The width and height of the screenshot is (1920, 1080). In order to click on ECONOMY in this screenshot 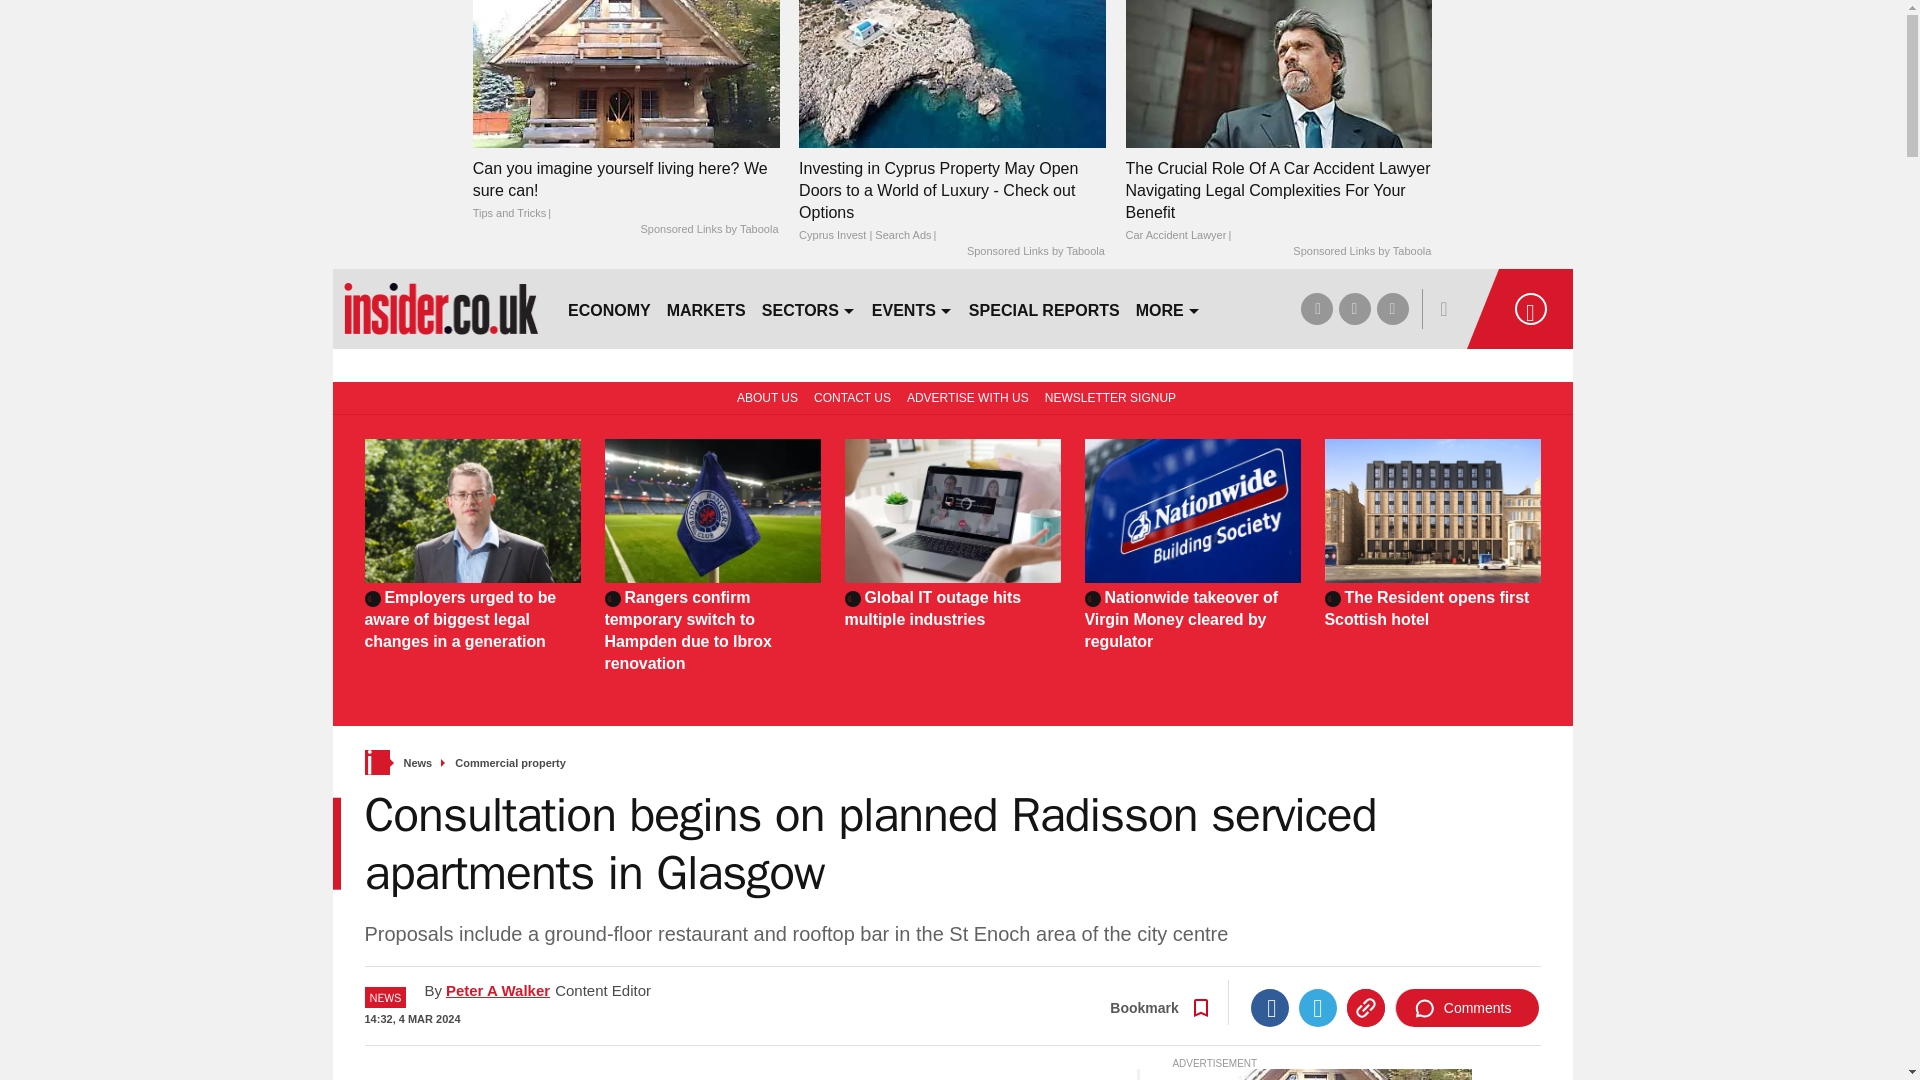, I will do `click(609, 308)`.